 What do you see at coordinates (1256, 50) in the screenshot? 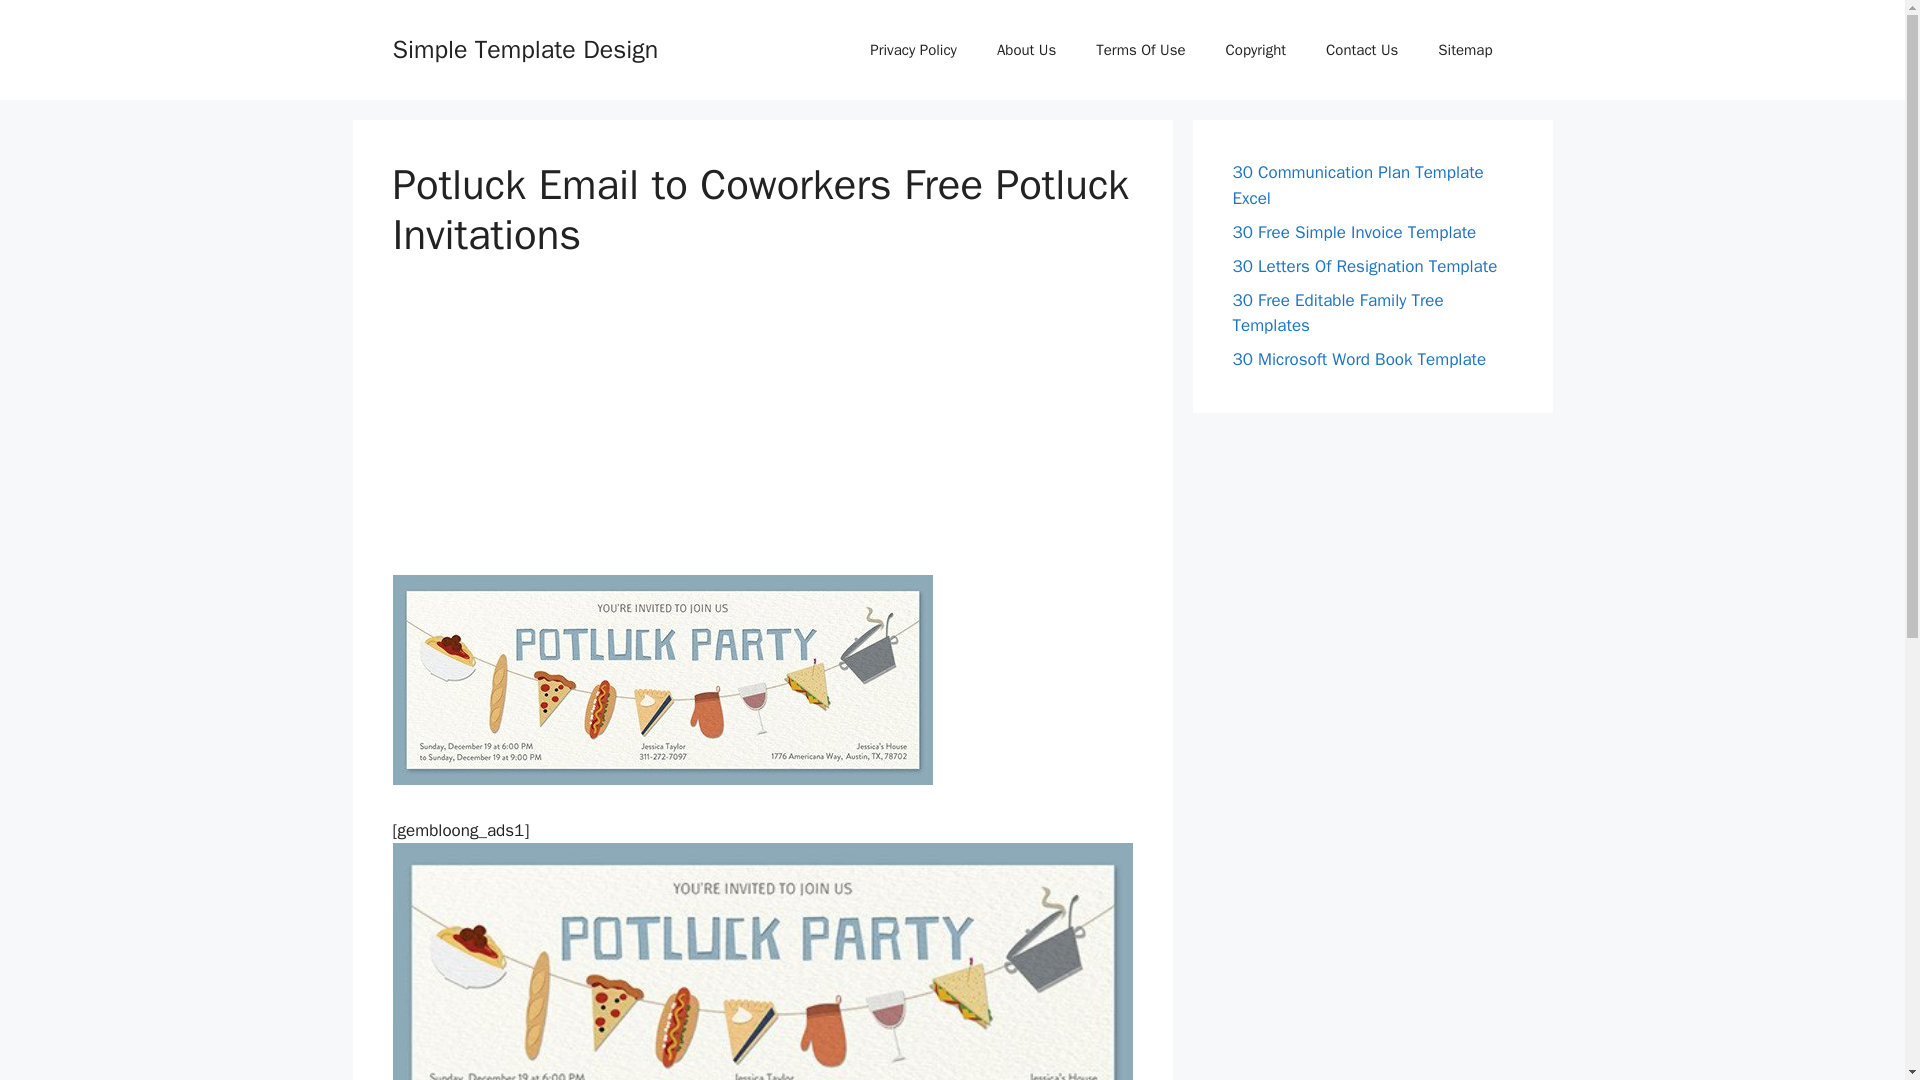
I see `Copyright` at bounding box center [1256, 50].